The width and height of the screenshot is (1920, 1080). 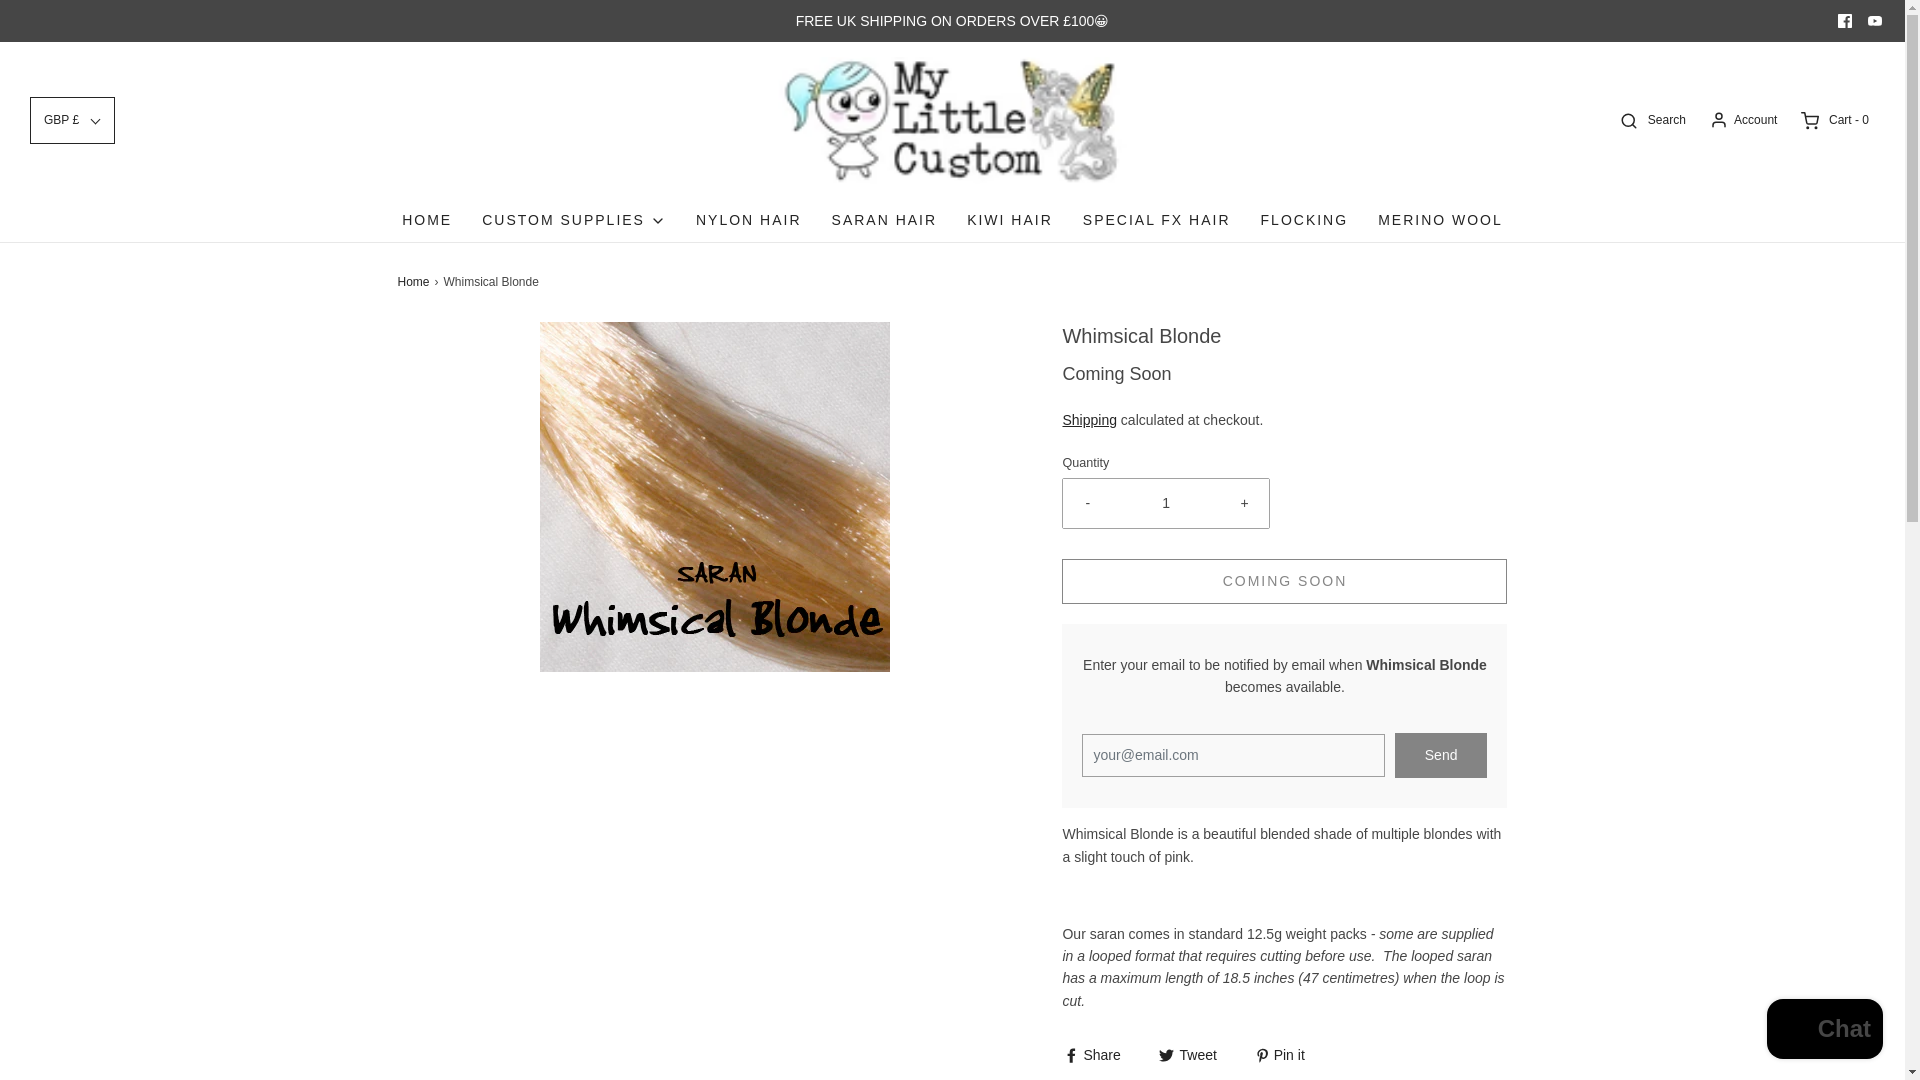 I want to click on SARAN HAIR, so click(x=884, y=219).